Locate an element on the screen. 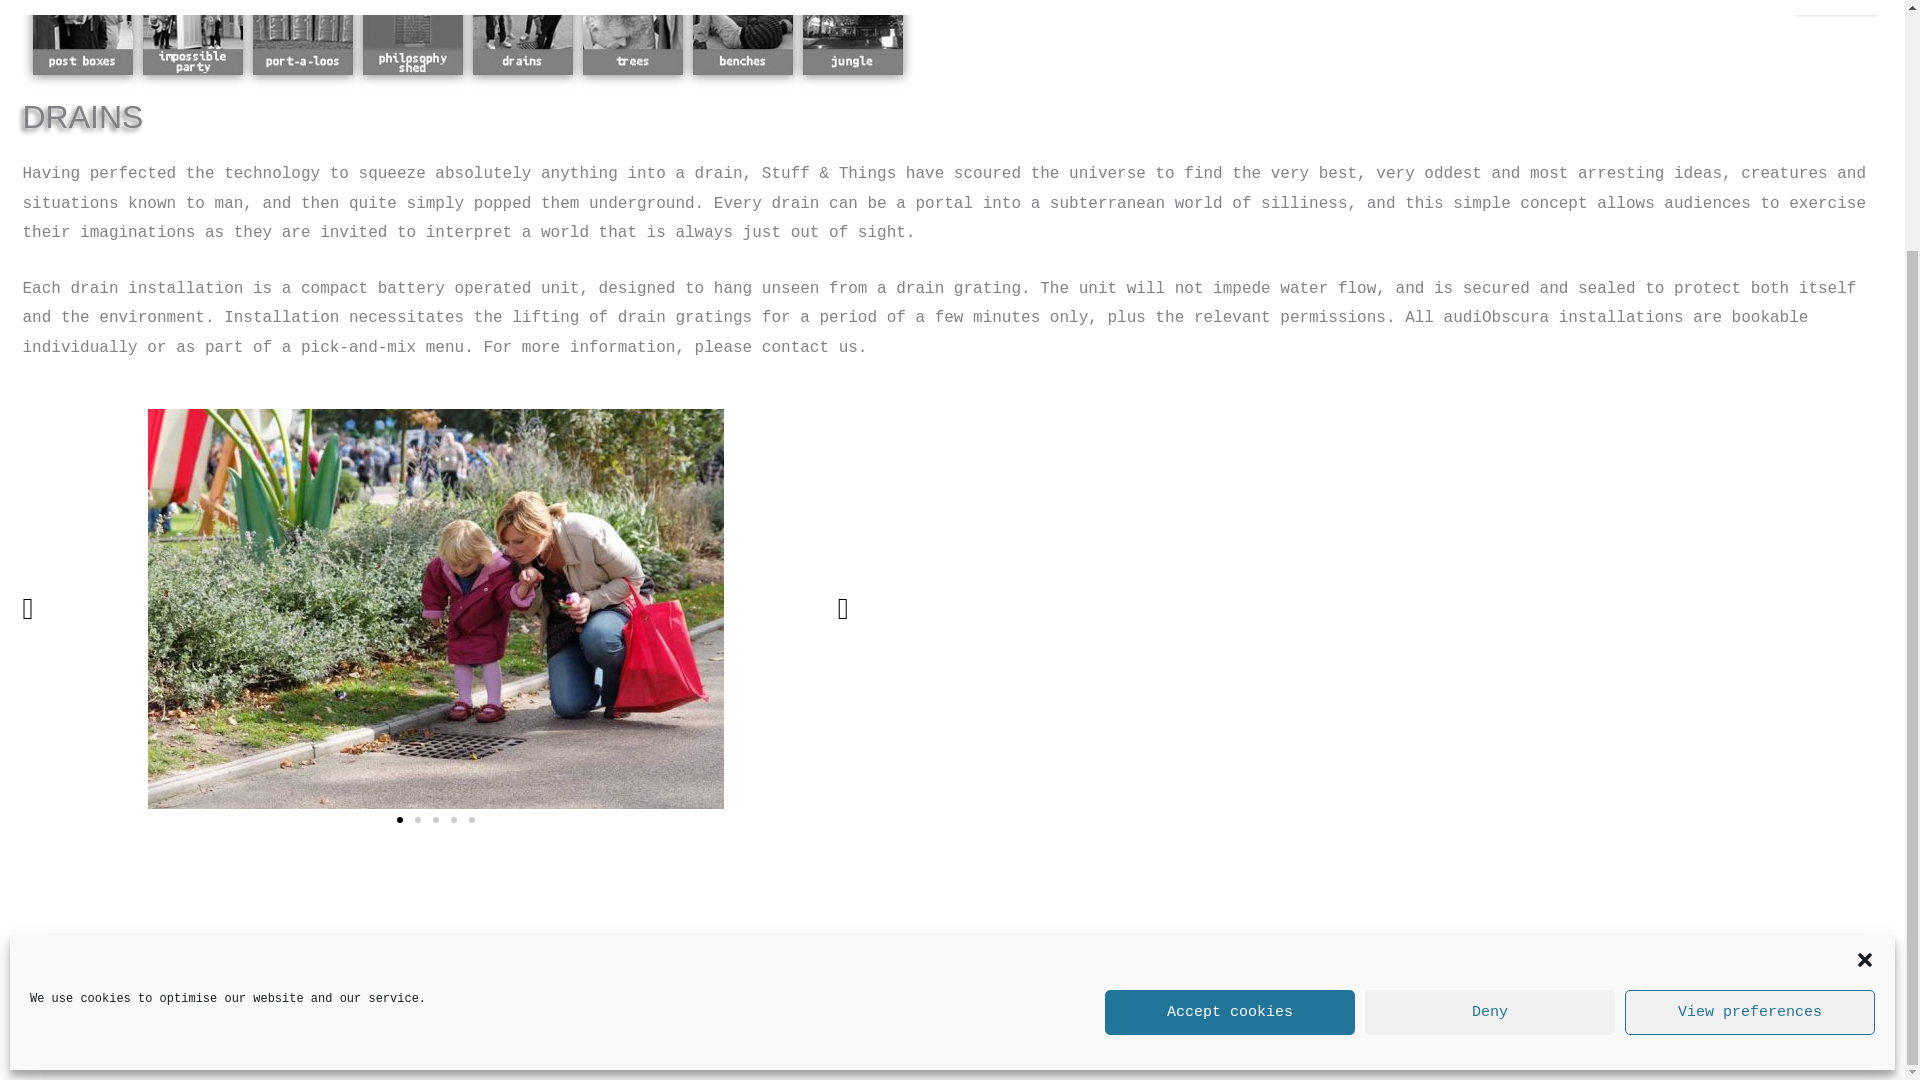 Image resolution: width=1920 pixels, height=1080 pixels. Accept cookies is located at coordinates (1230, 700).